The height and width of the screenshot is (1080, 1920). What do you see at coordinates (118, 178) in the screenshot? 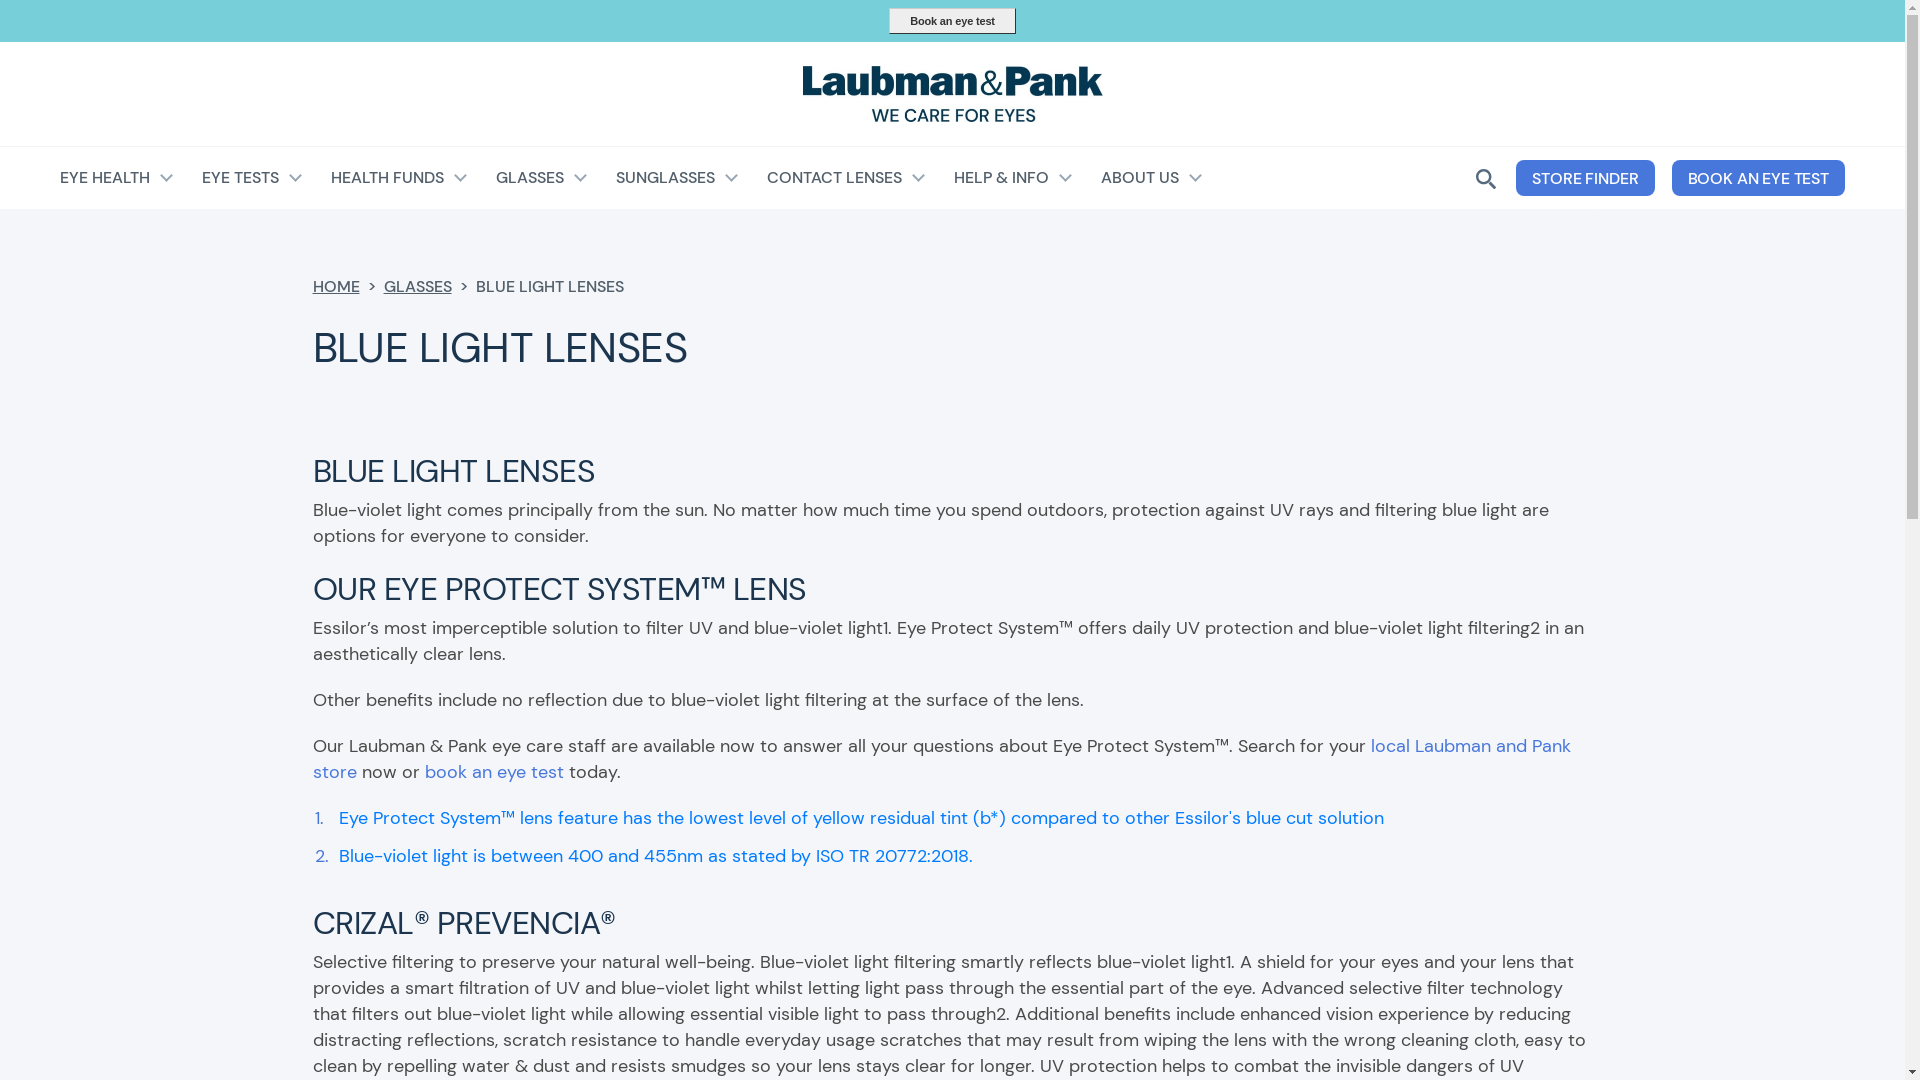
I see `EYE HEALTH` at bounding box center [118, 178].